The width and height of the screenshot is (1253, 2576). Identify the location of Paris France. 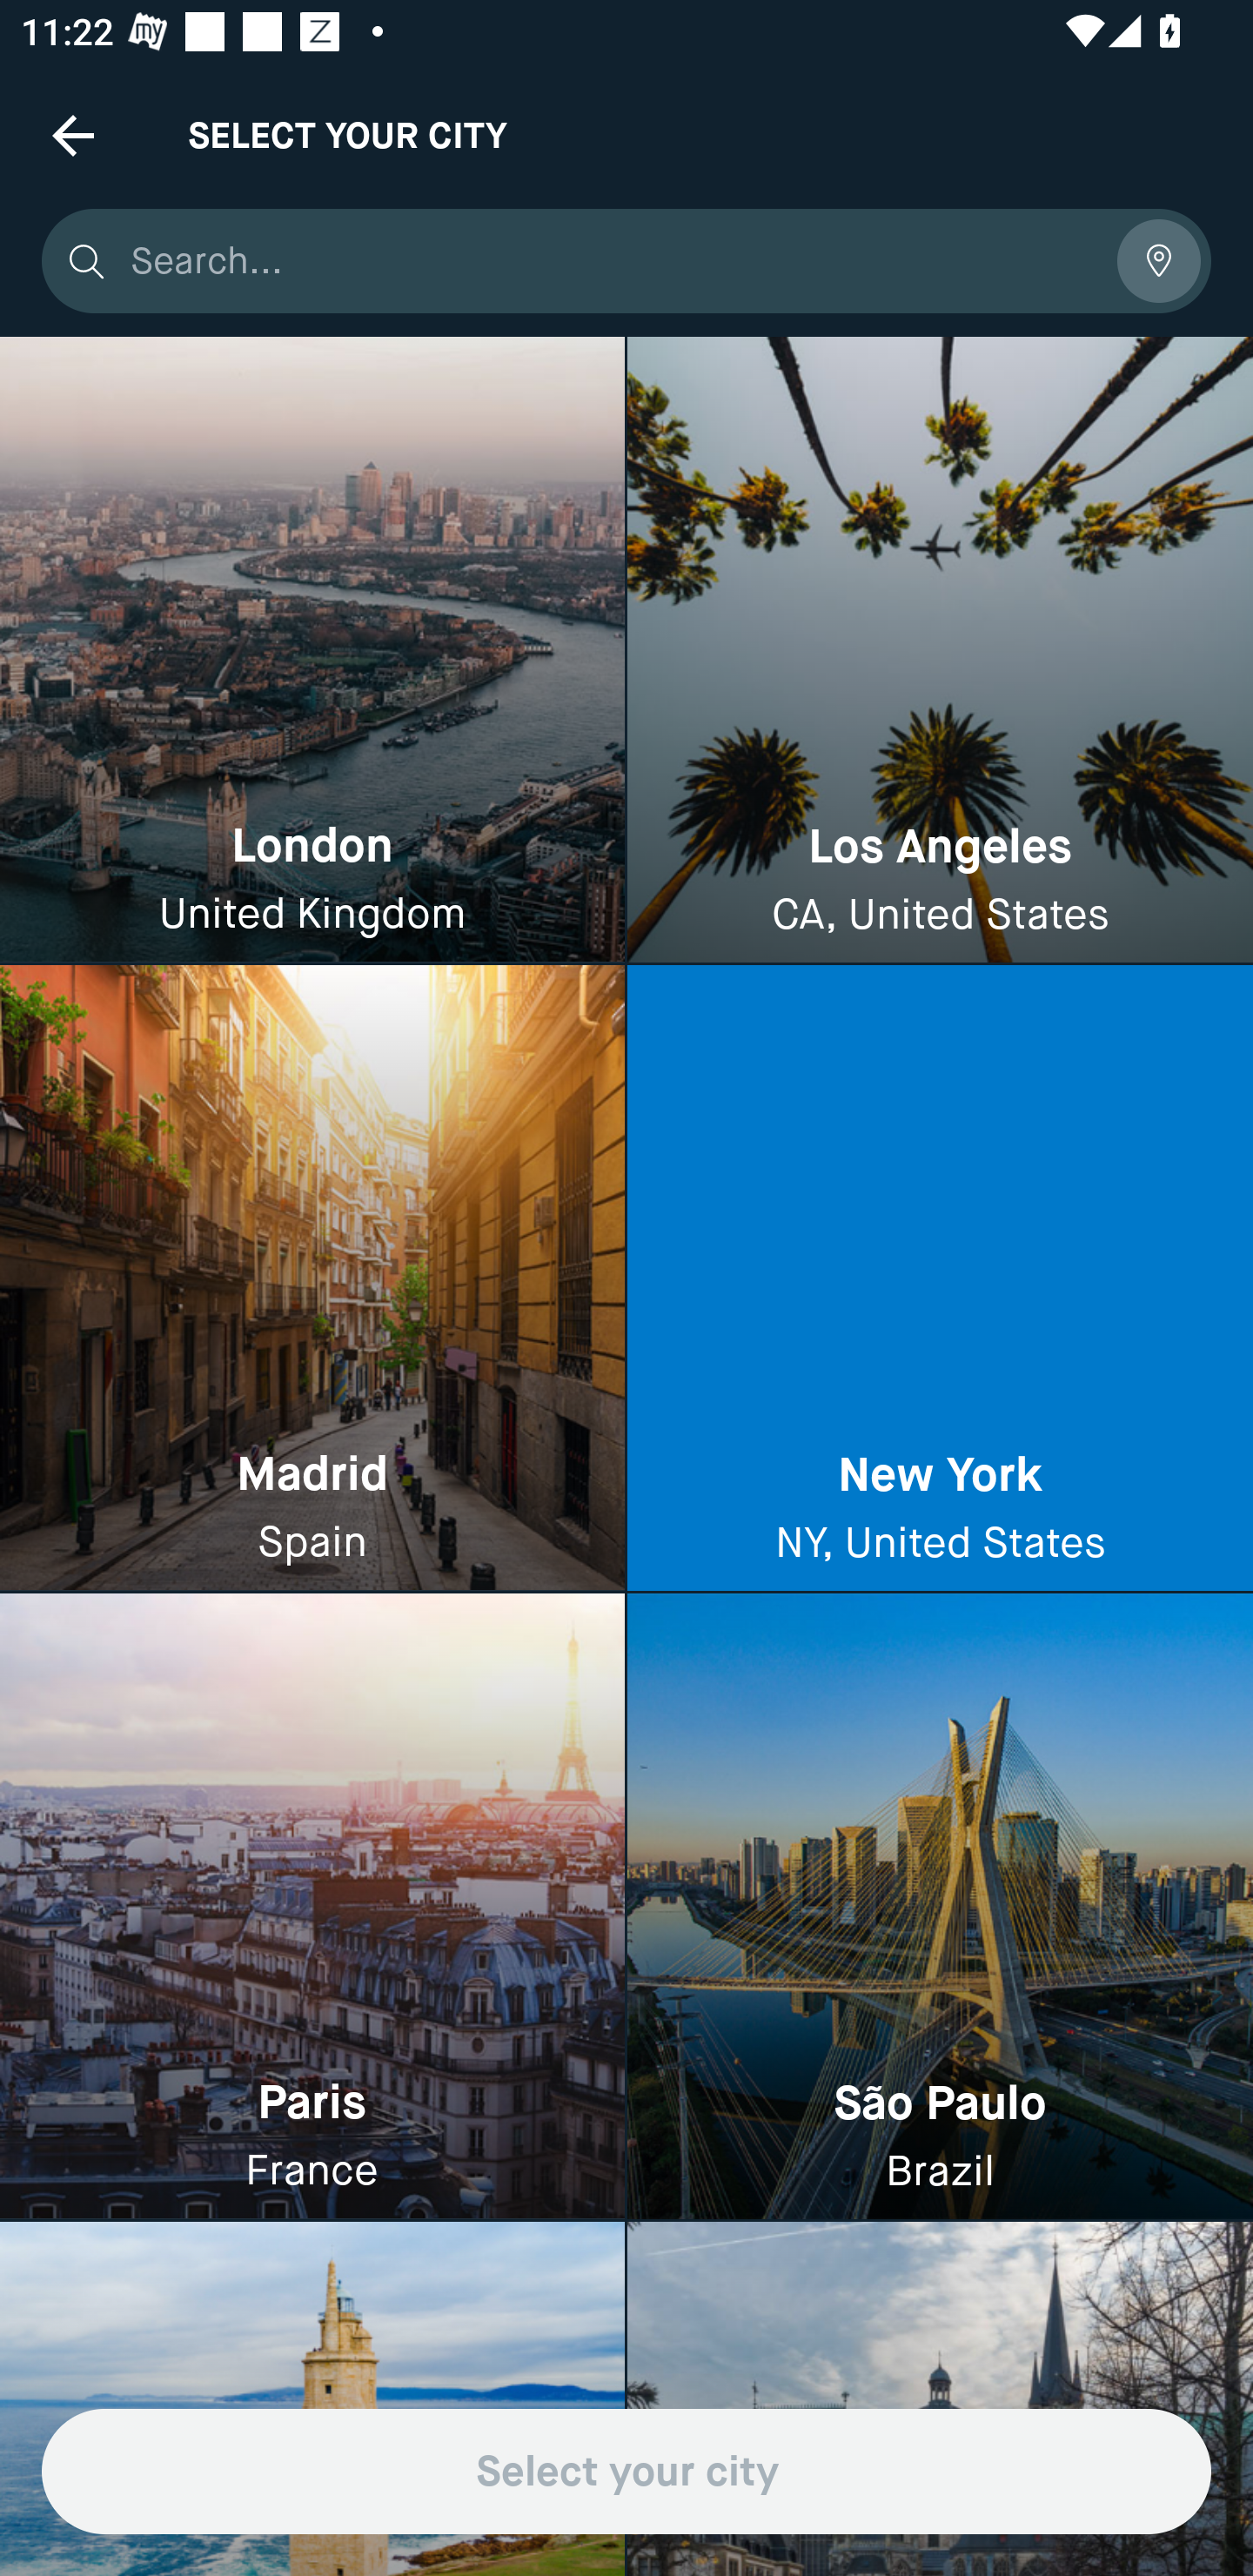
(312, 1906).